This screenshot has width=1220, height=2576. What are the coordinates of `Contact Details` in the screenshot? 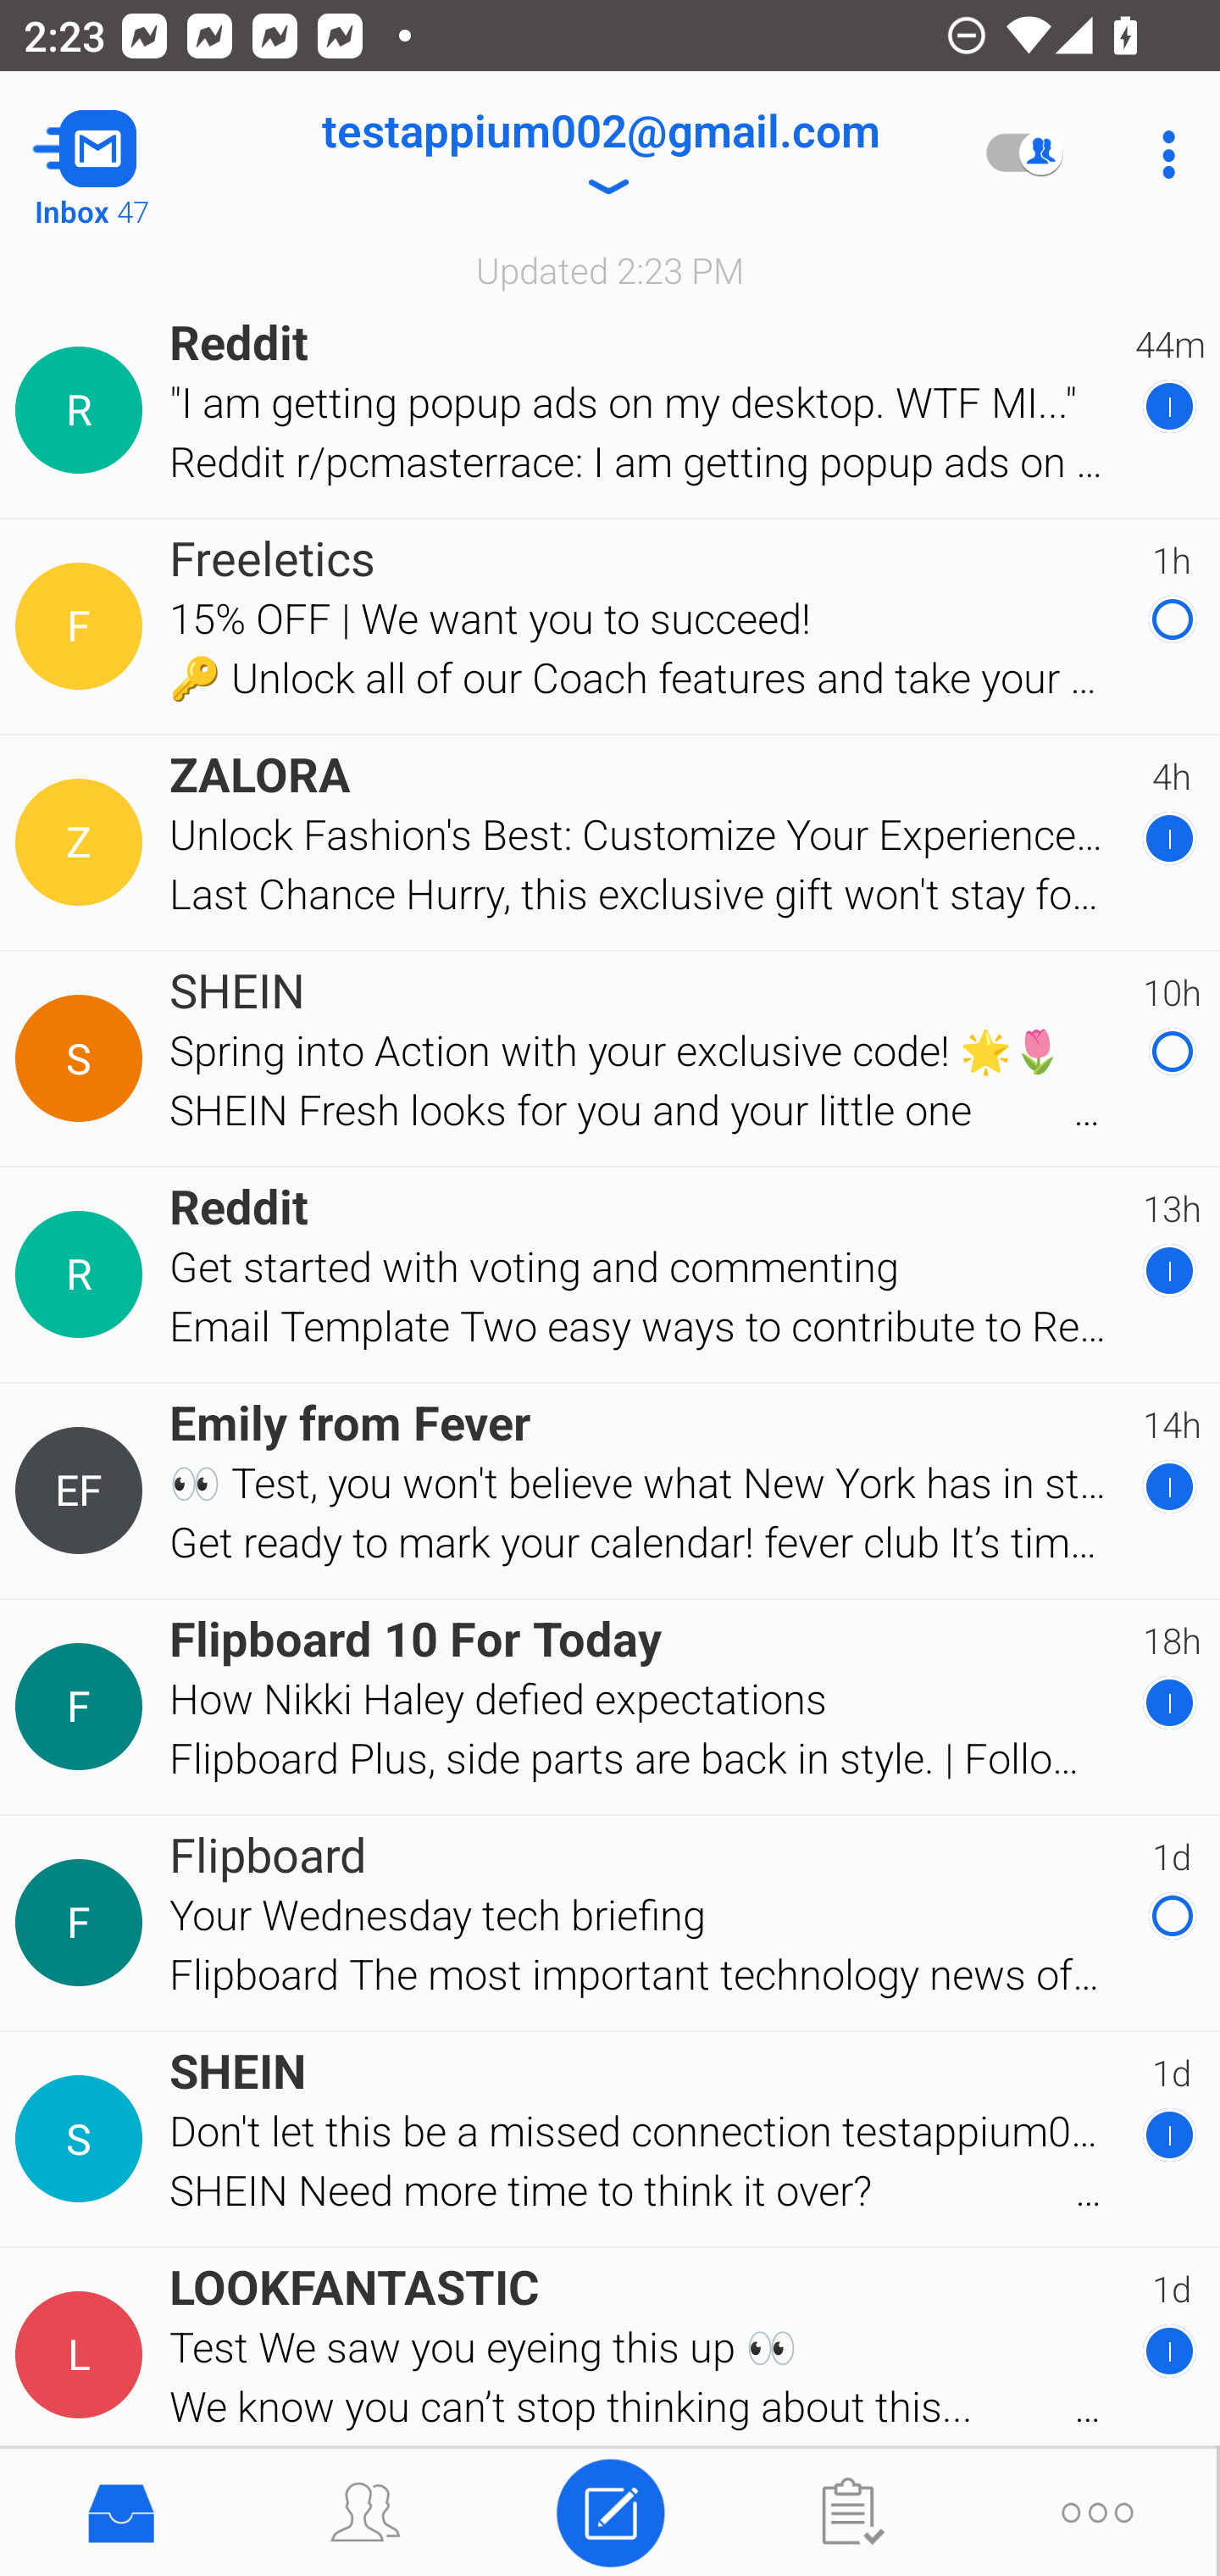 It's located at (83, 1707).